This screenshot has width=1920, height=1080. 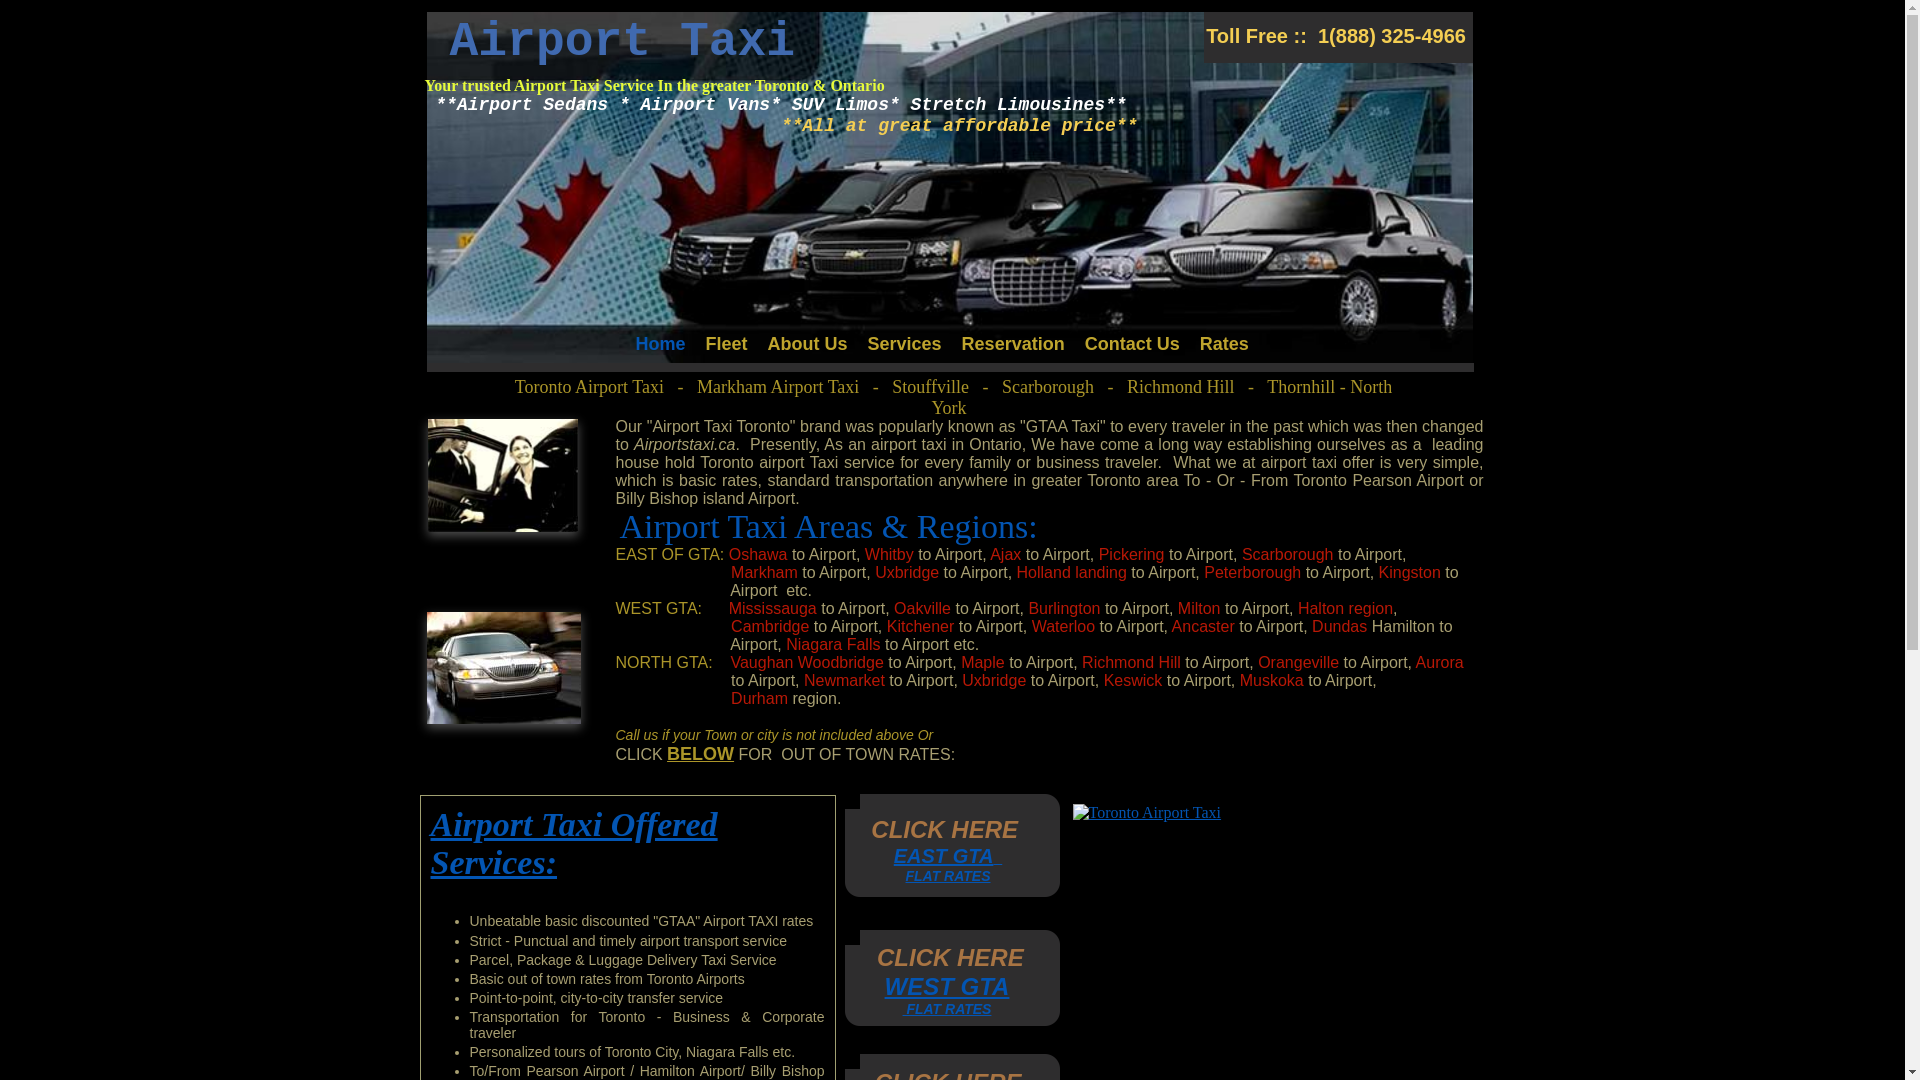 What do you see at coordinates (998, 858) in the screenshot?
I see `  ` at bounding box center [998, 858].